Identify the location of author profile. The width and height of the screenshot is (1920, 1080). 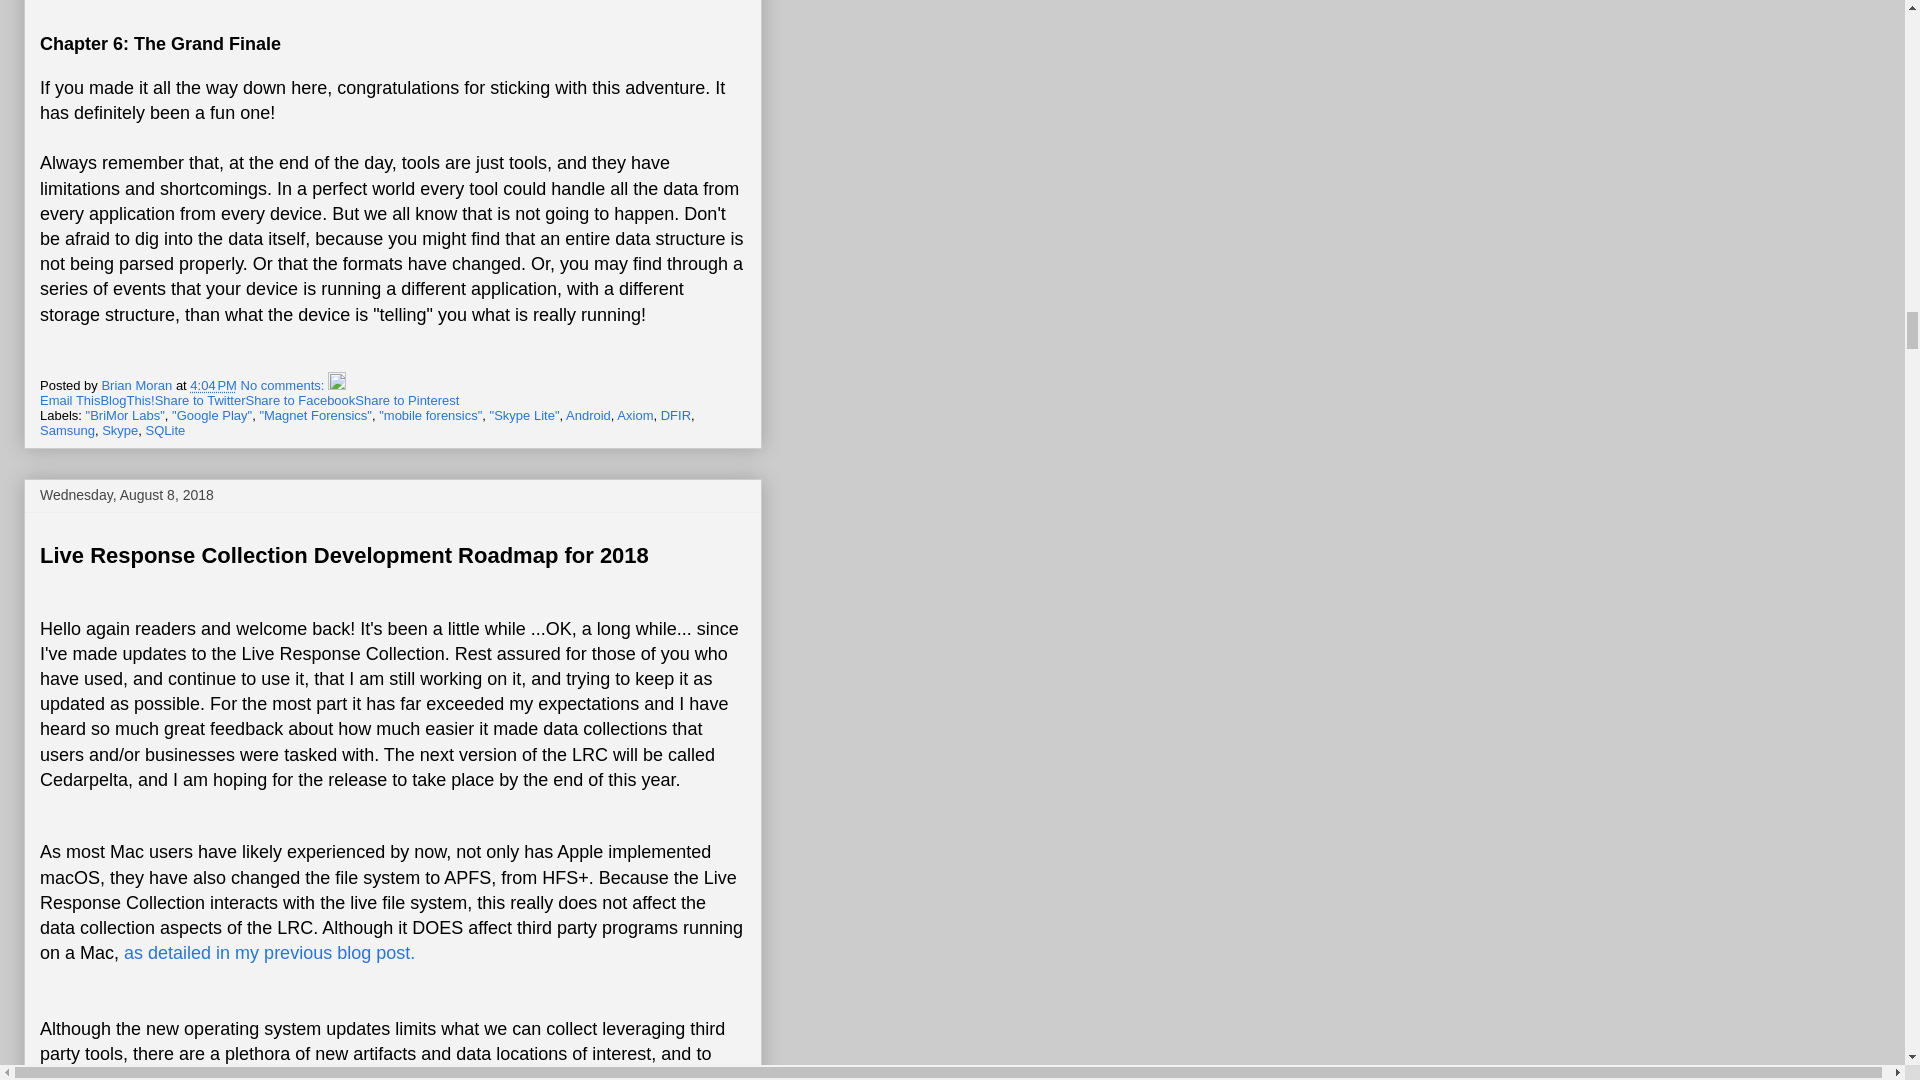
(138, 386).